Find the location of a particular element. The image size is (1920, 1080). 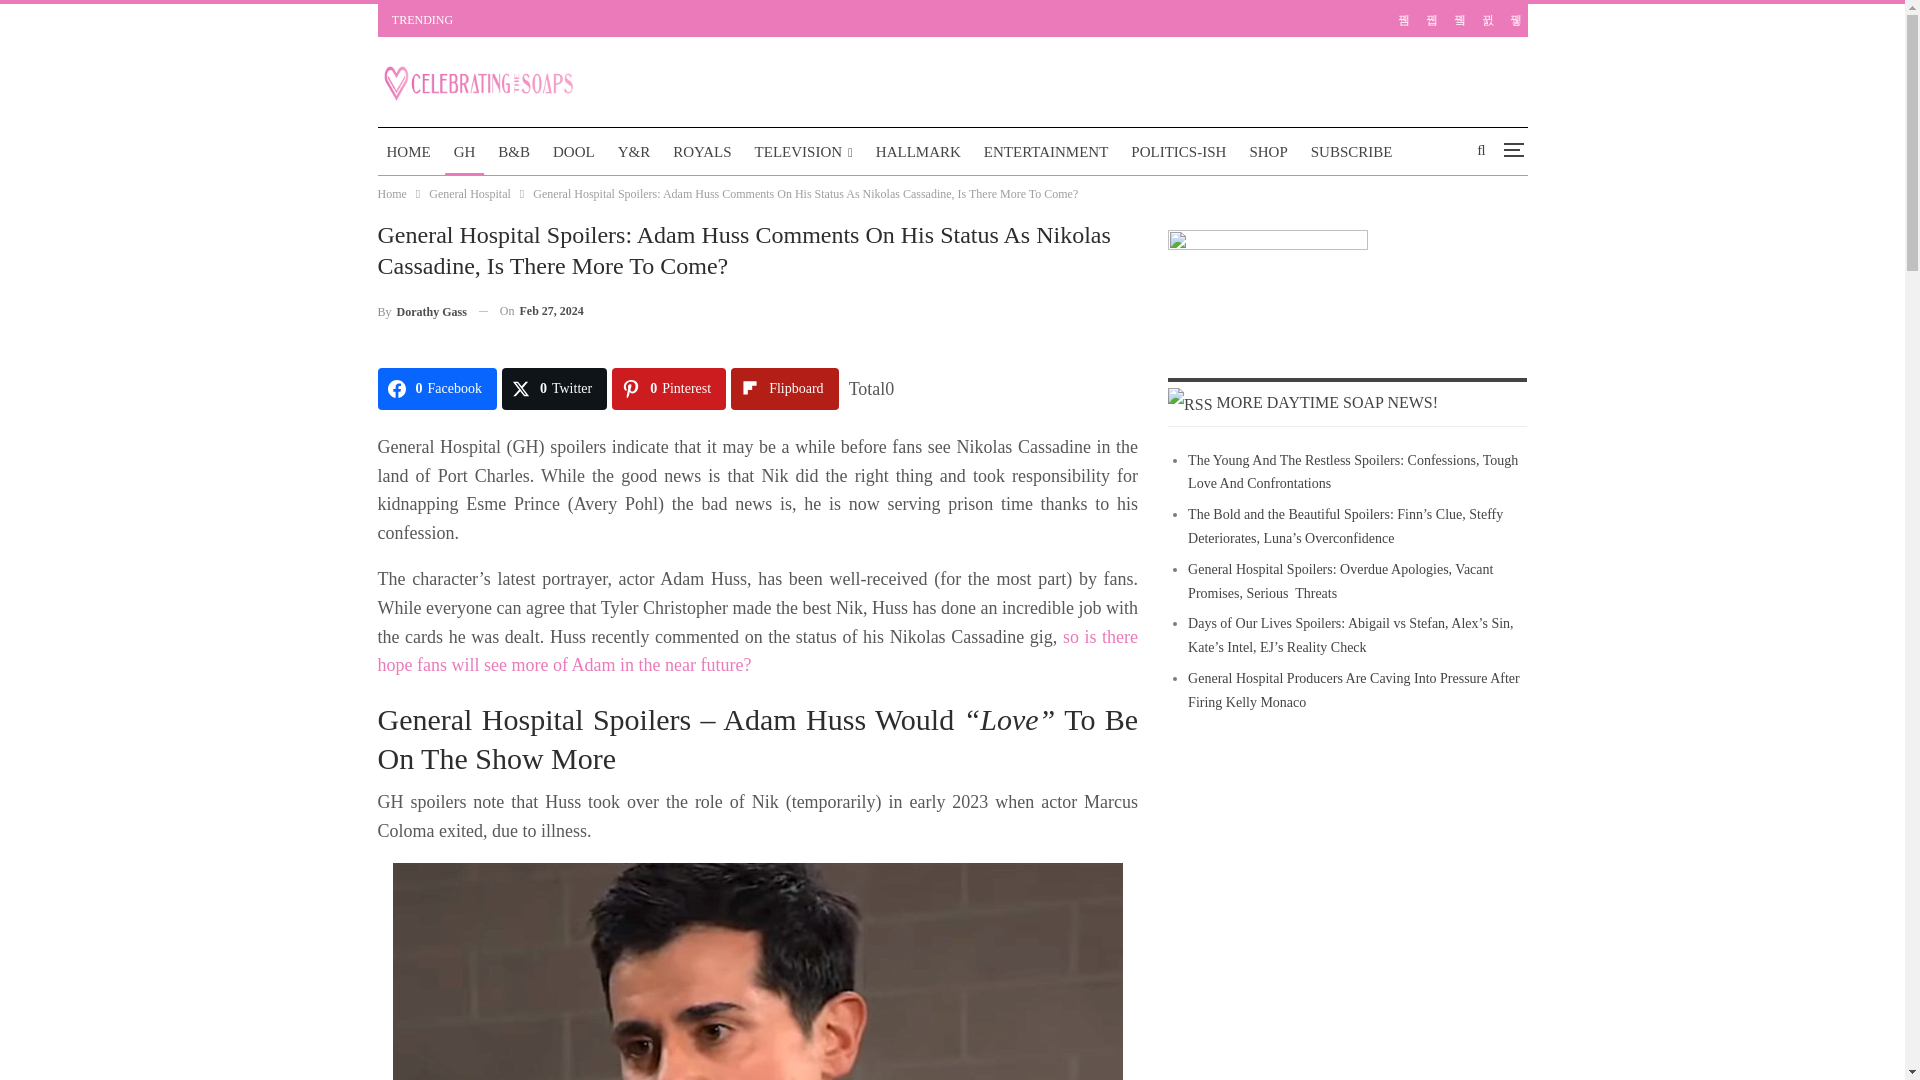

Share on Facebook is located at coordinates (438, 389).